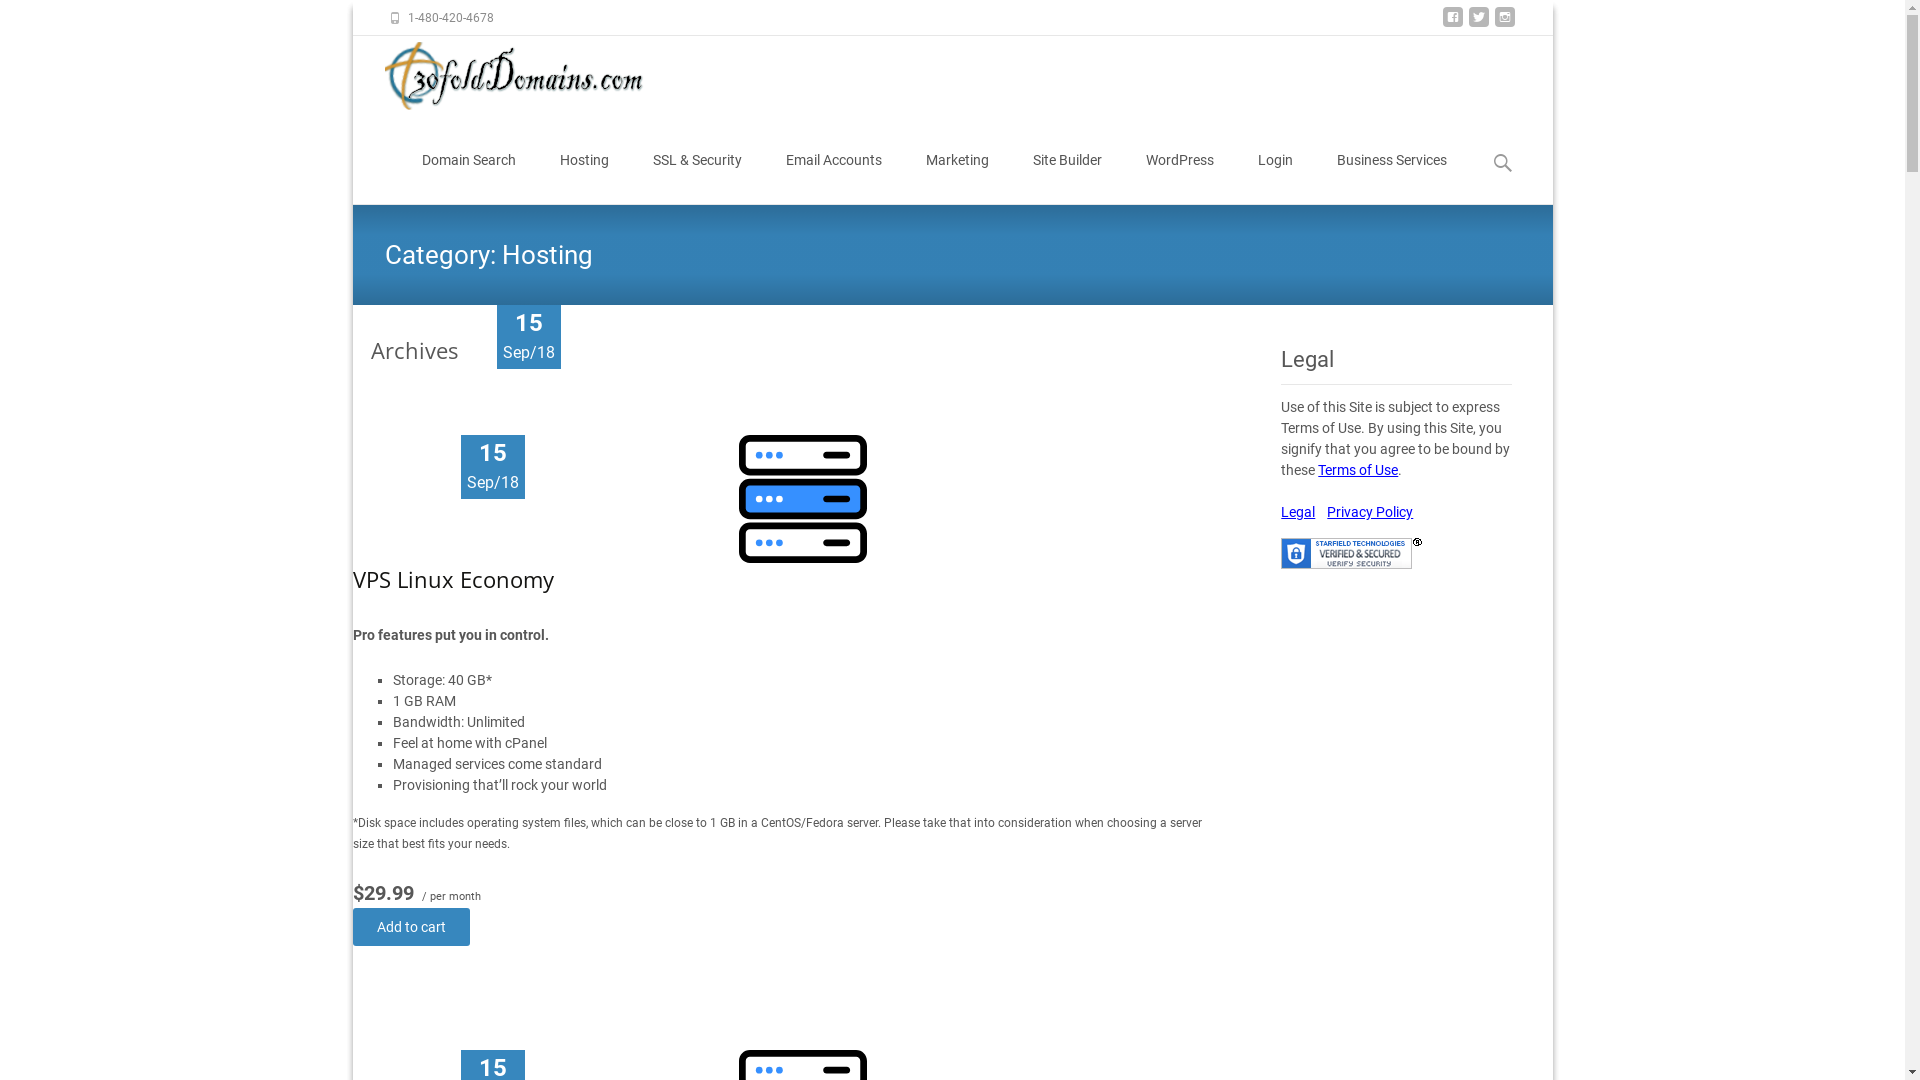 The image size is (1920, 1080). What do you see at coordinates (1391, 160) in the screenshot?
I see `Business Services` at bounding box center [1391, 160].